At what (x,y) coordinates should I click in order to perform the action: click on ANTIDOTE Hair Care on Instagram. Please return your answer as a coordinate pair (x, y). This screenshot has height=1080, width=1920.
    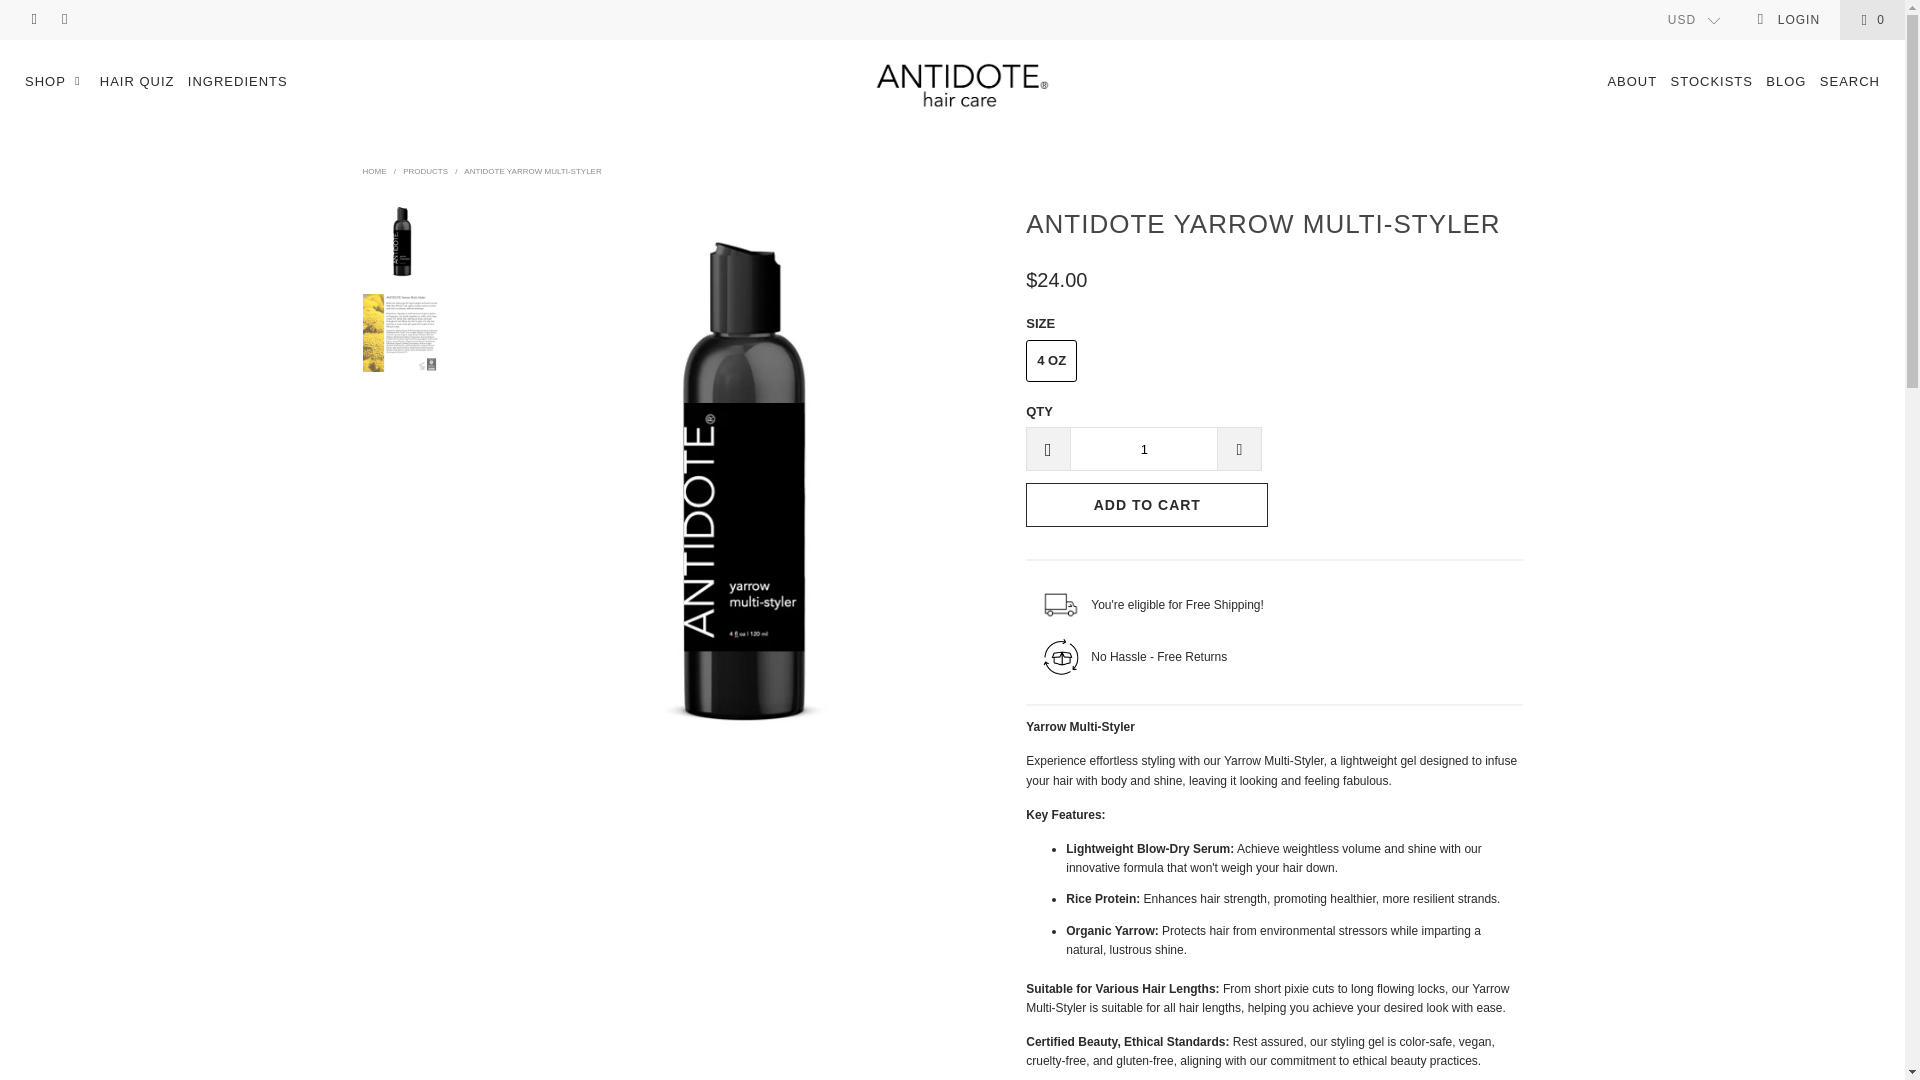
    Looking at the image, I should click on (64, 20).